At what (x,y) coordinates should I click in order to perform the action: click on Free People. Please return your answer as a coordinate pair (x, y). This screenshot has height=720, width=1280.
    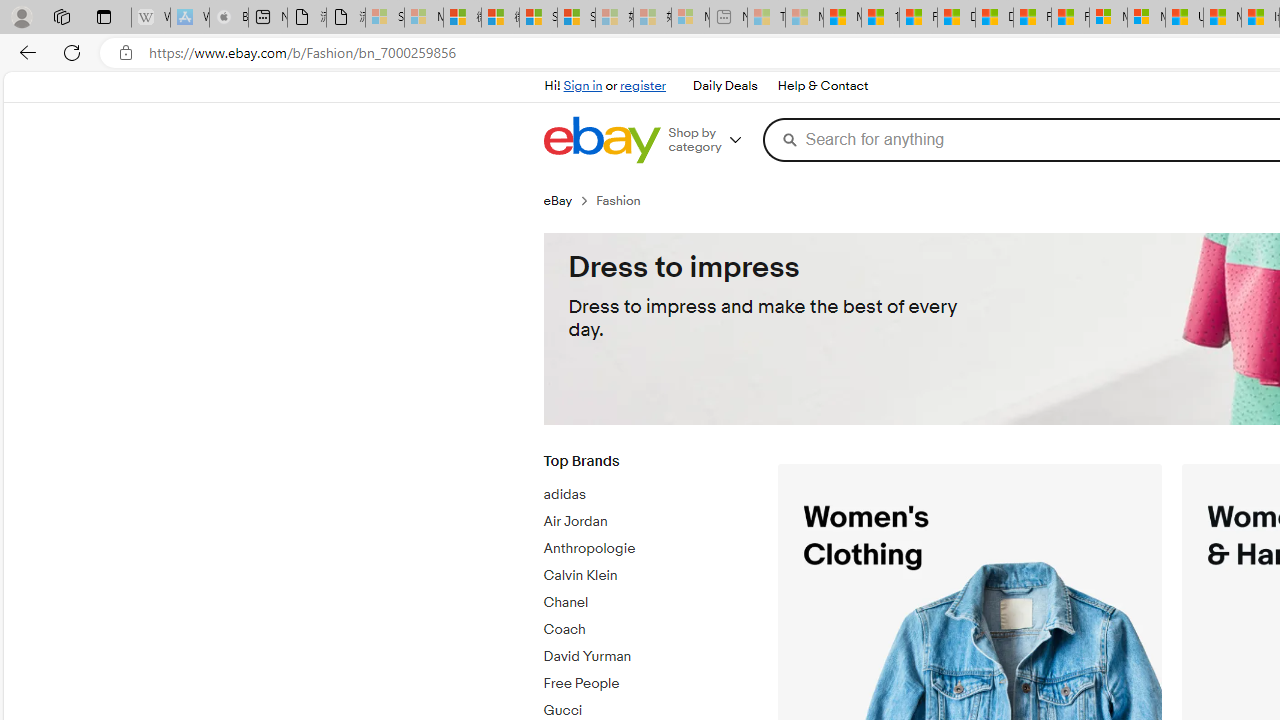
    Looking at the image, I should click on (645, 684).